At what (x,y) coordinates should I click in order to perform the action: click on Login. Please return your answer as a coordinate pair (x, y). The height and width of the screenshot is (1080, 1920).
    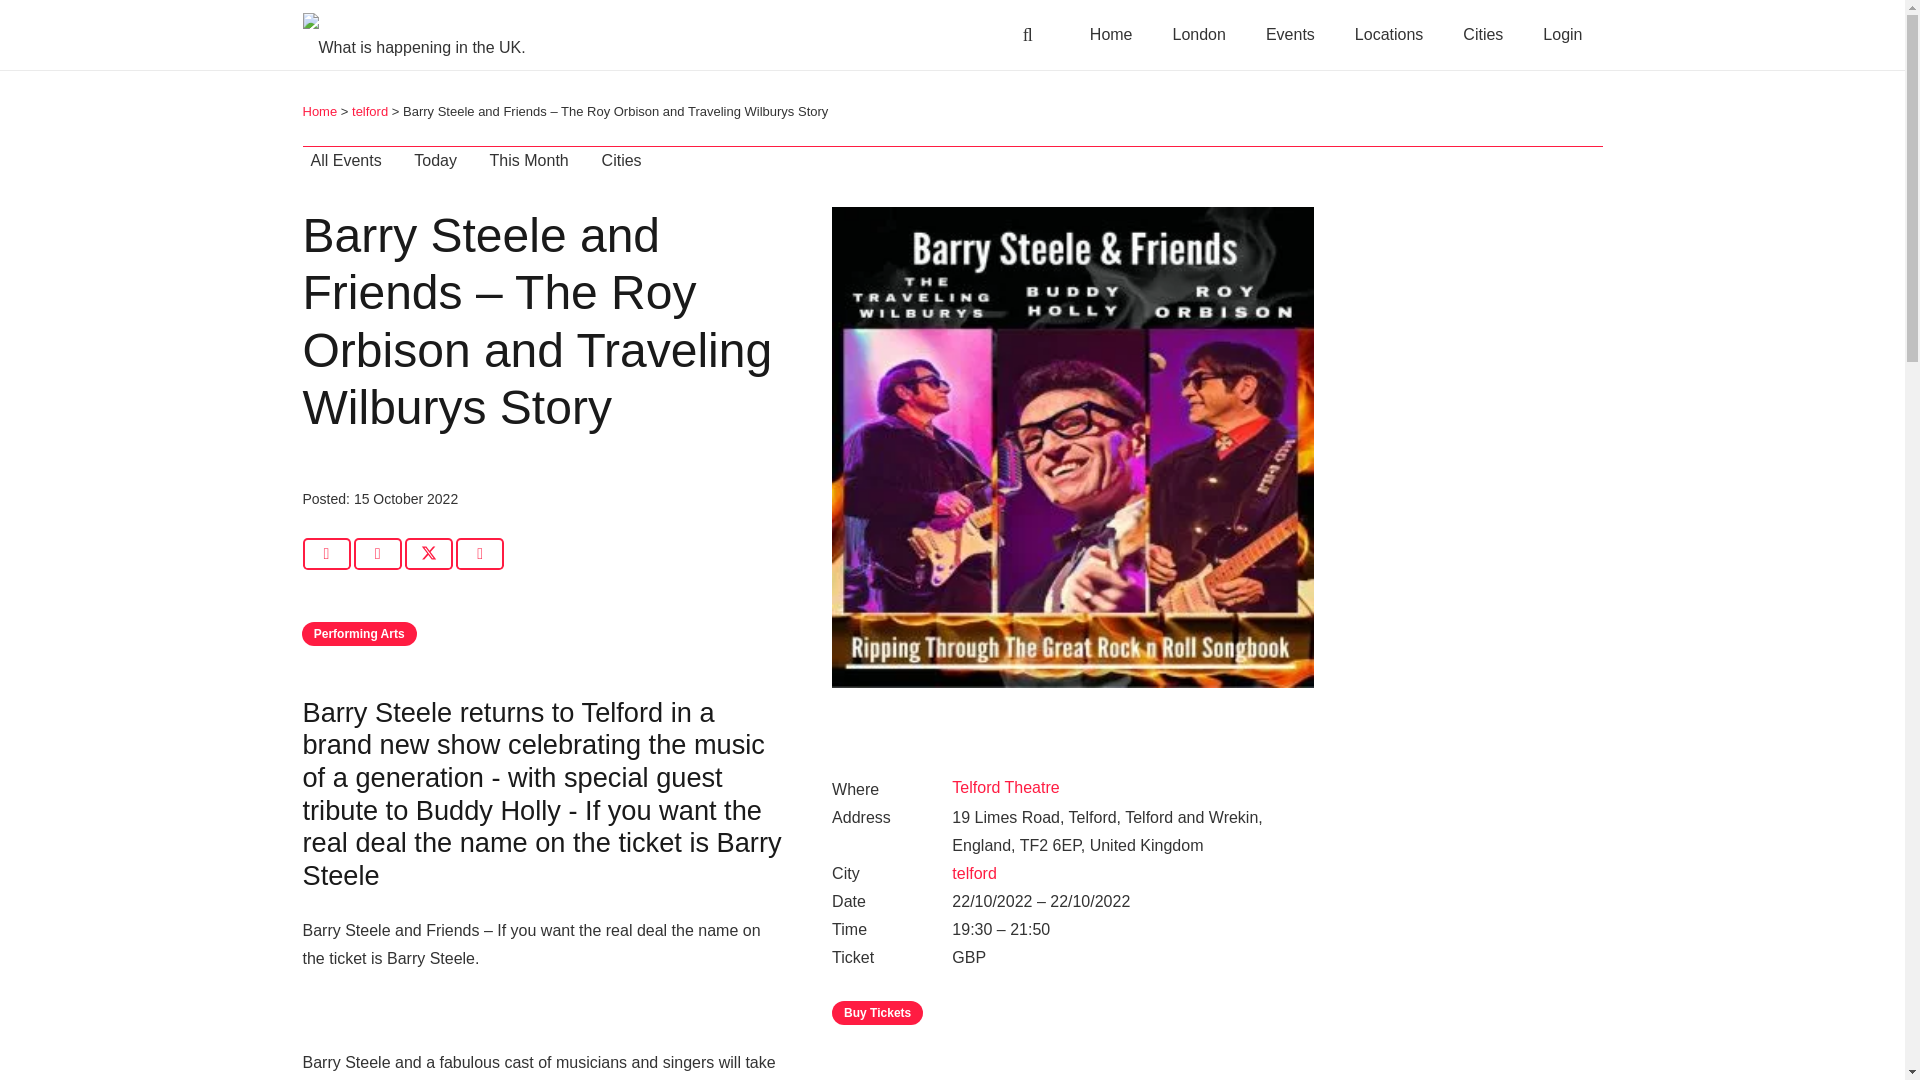
    Looking at the image, I should click on (1562, 35).